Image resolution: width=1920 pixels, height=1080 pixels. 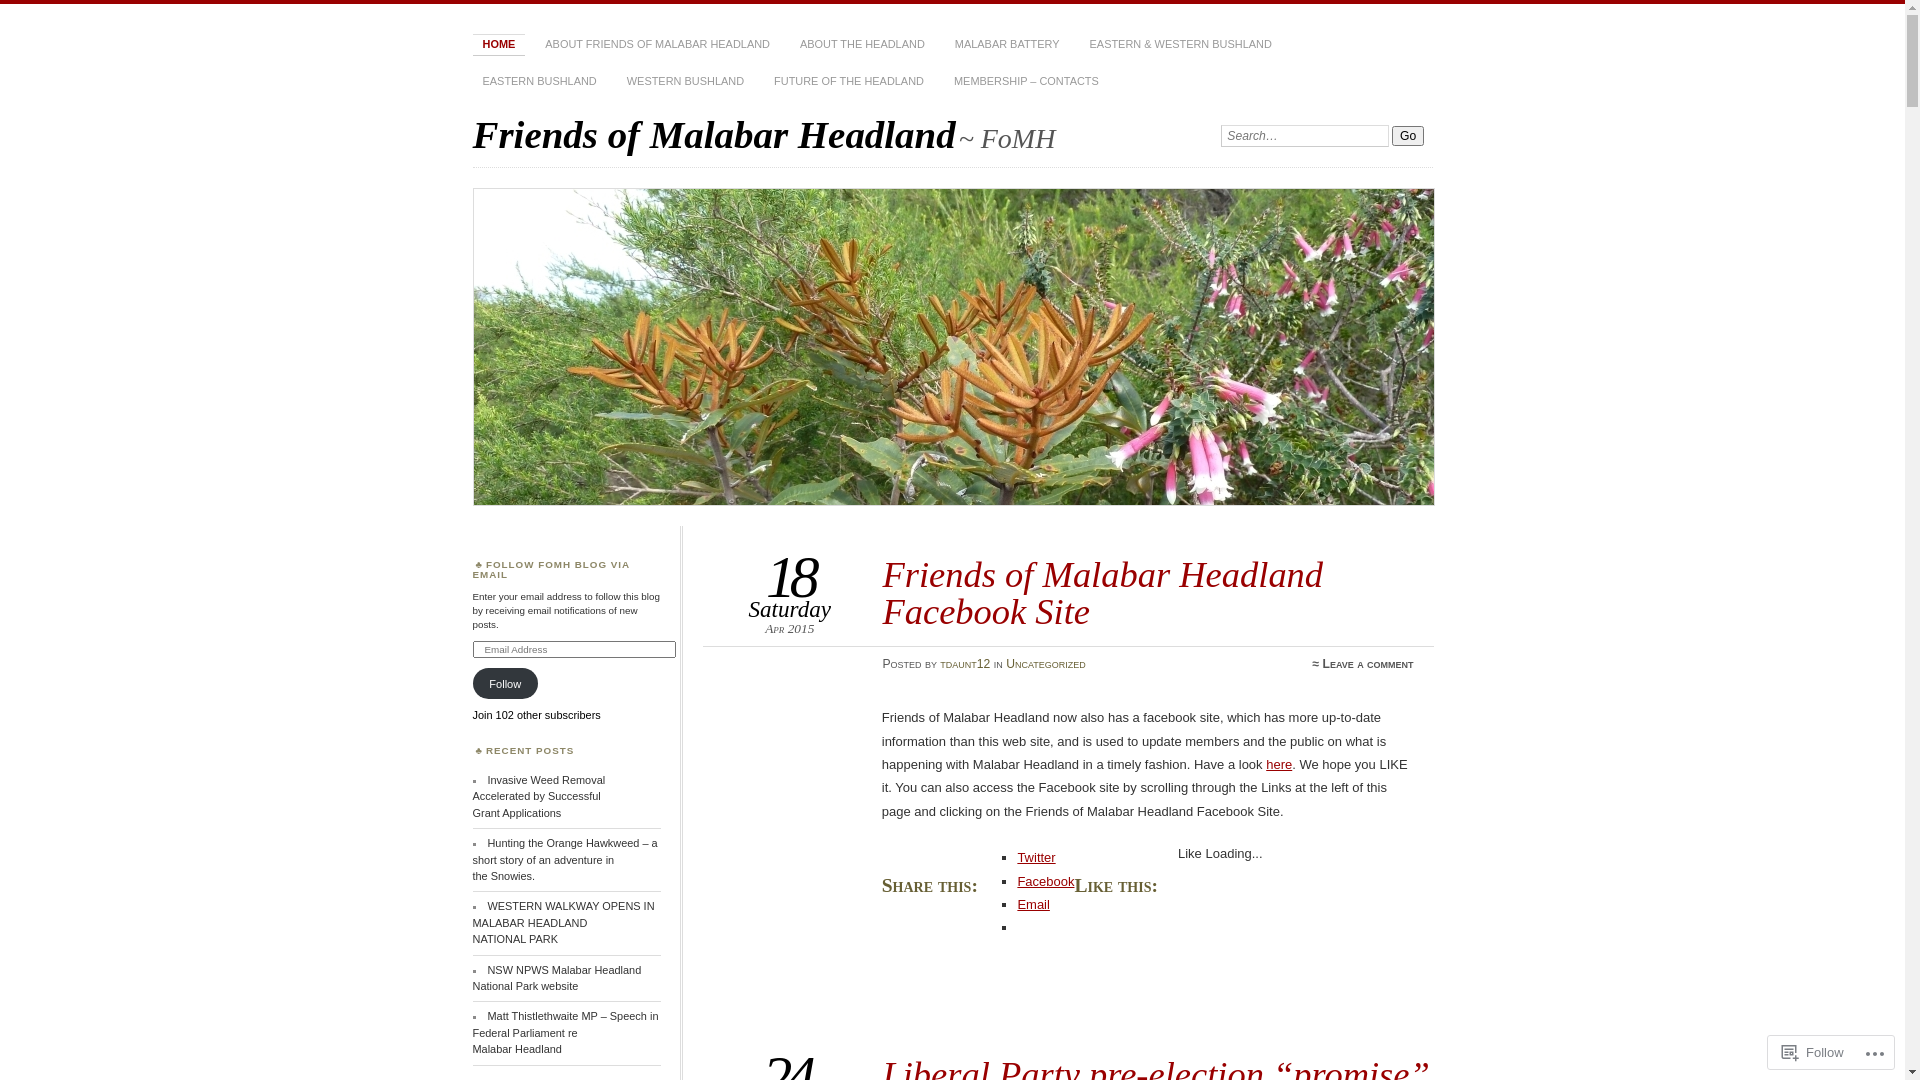 What do you see at coordinates (1408, 136) in the screenshot?
I see `Go` at bounding box center [1408, 136].